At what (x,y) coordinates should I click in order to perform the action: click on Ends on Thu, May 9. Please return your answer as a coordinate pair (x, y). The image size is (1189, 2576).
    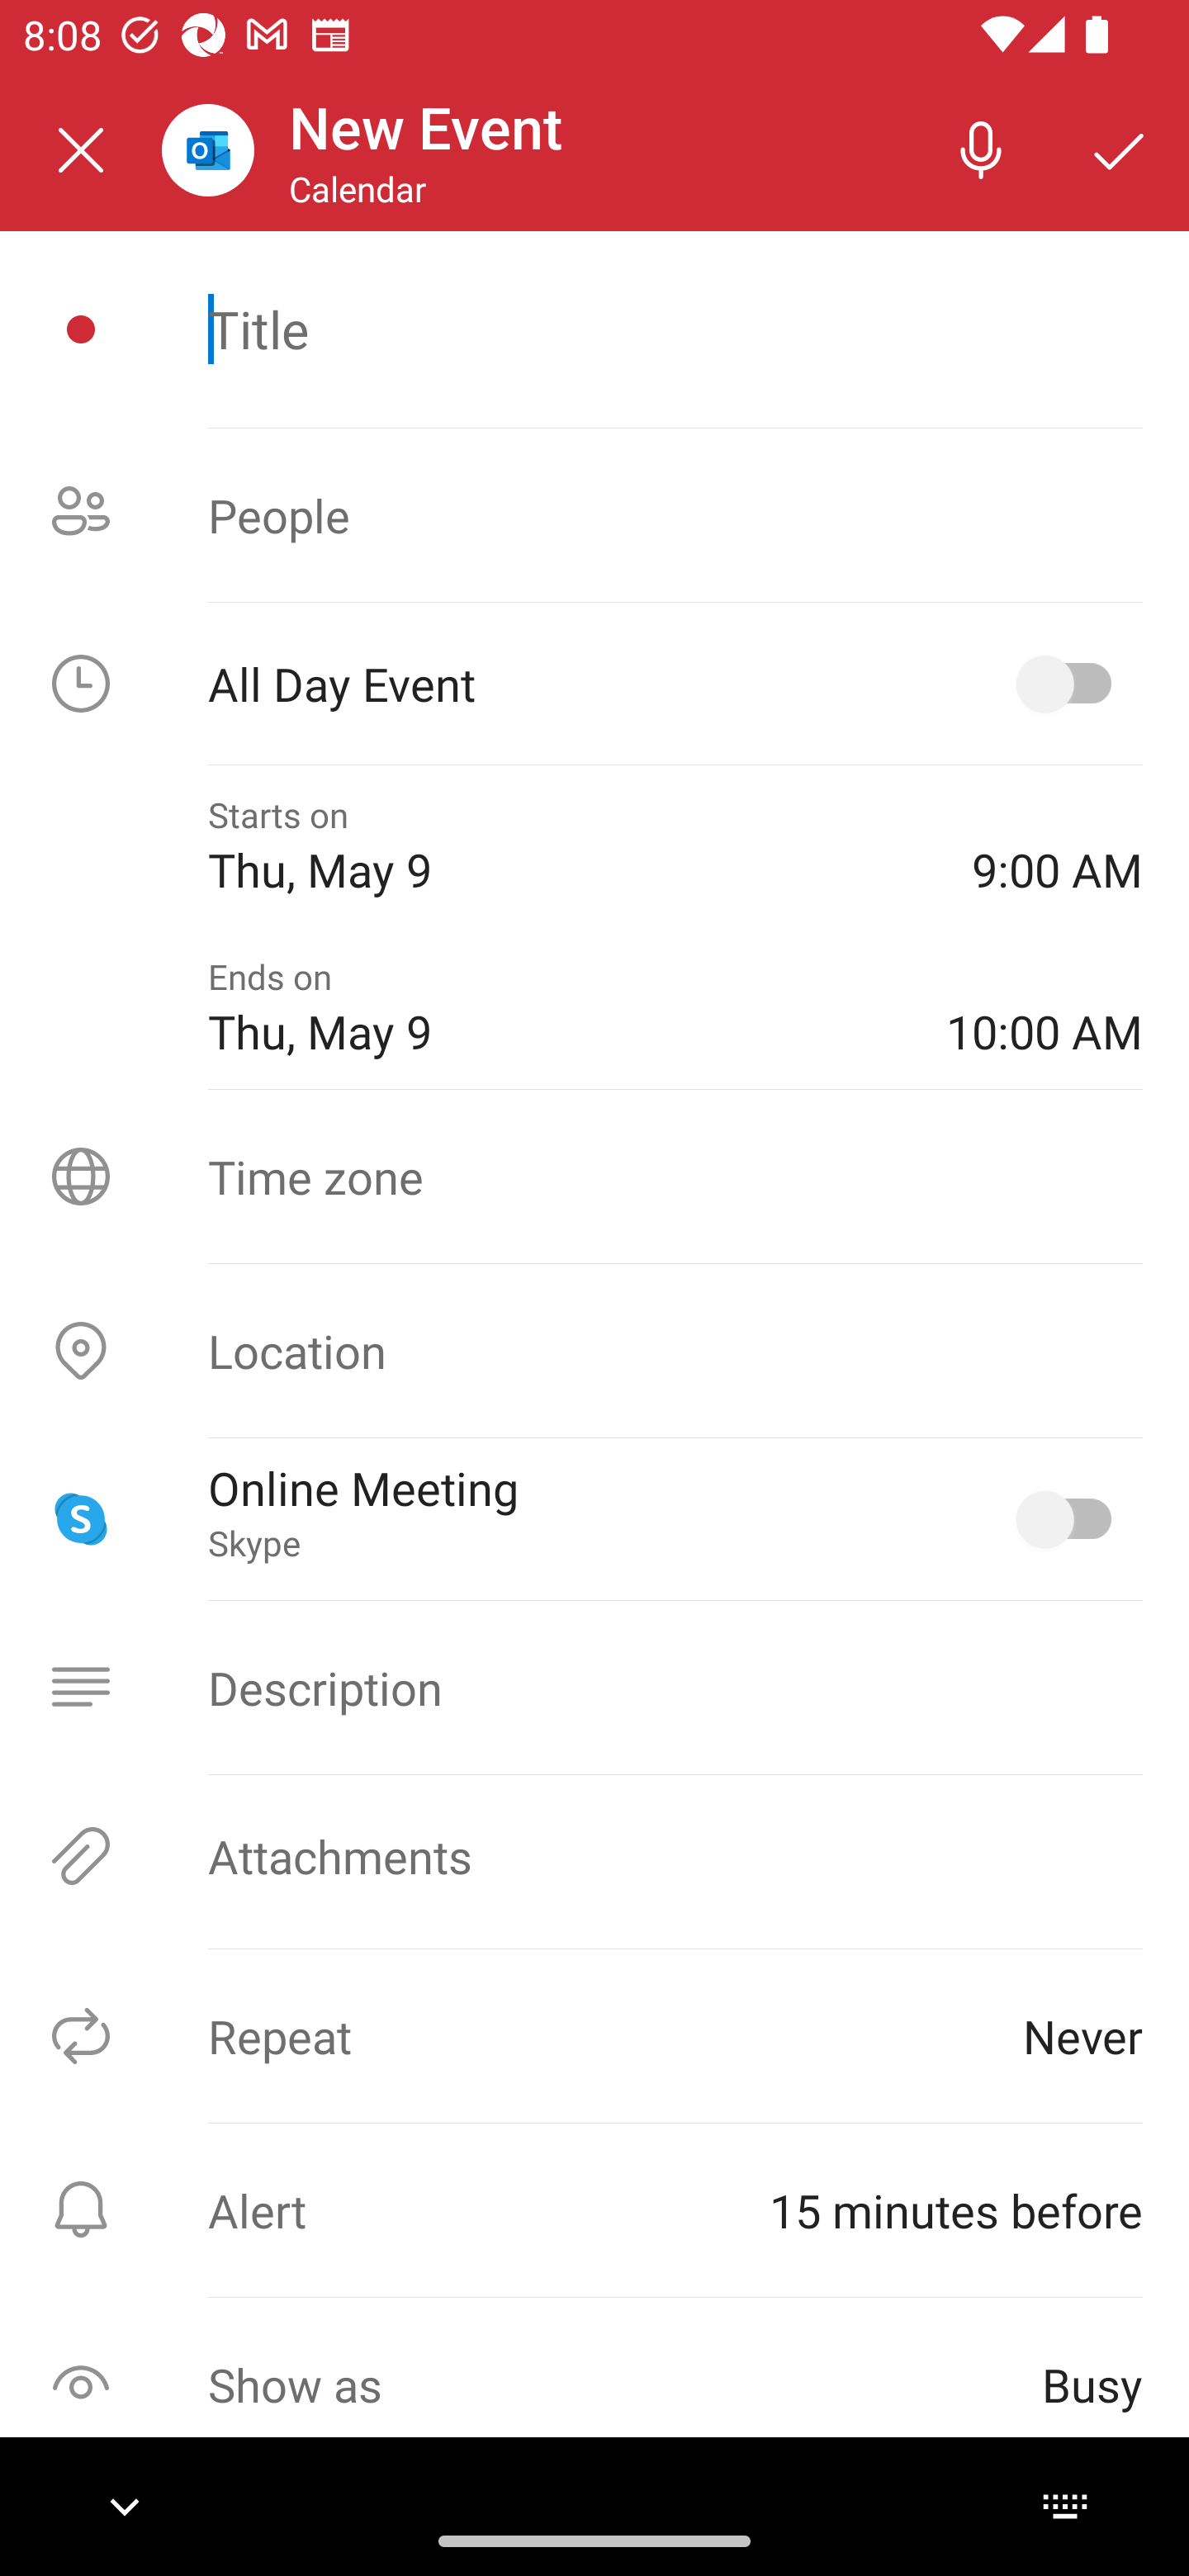
    Looking at the image, I should click on (553, 1008).